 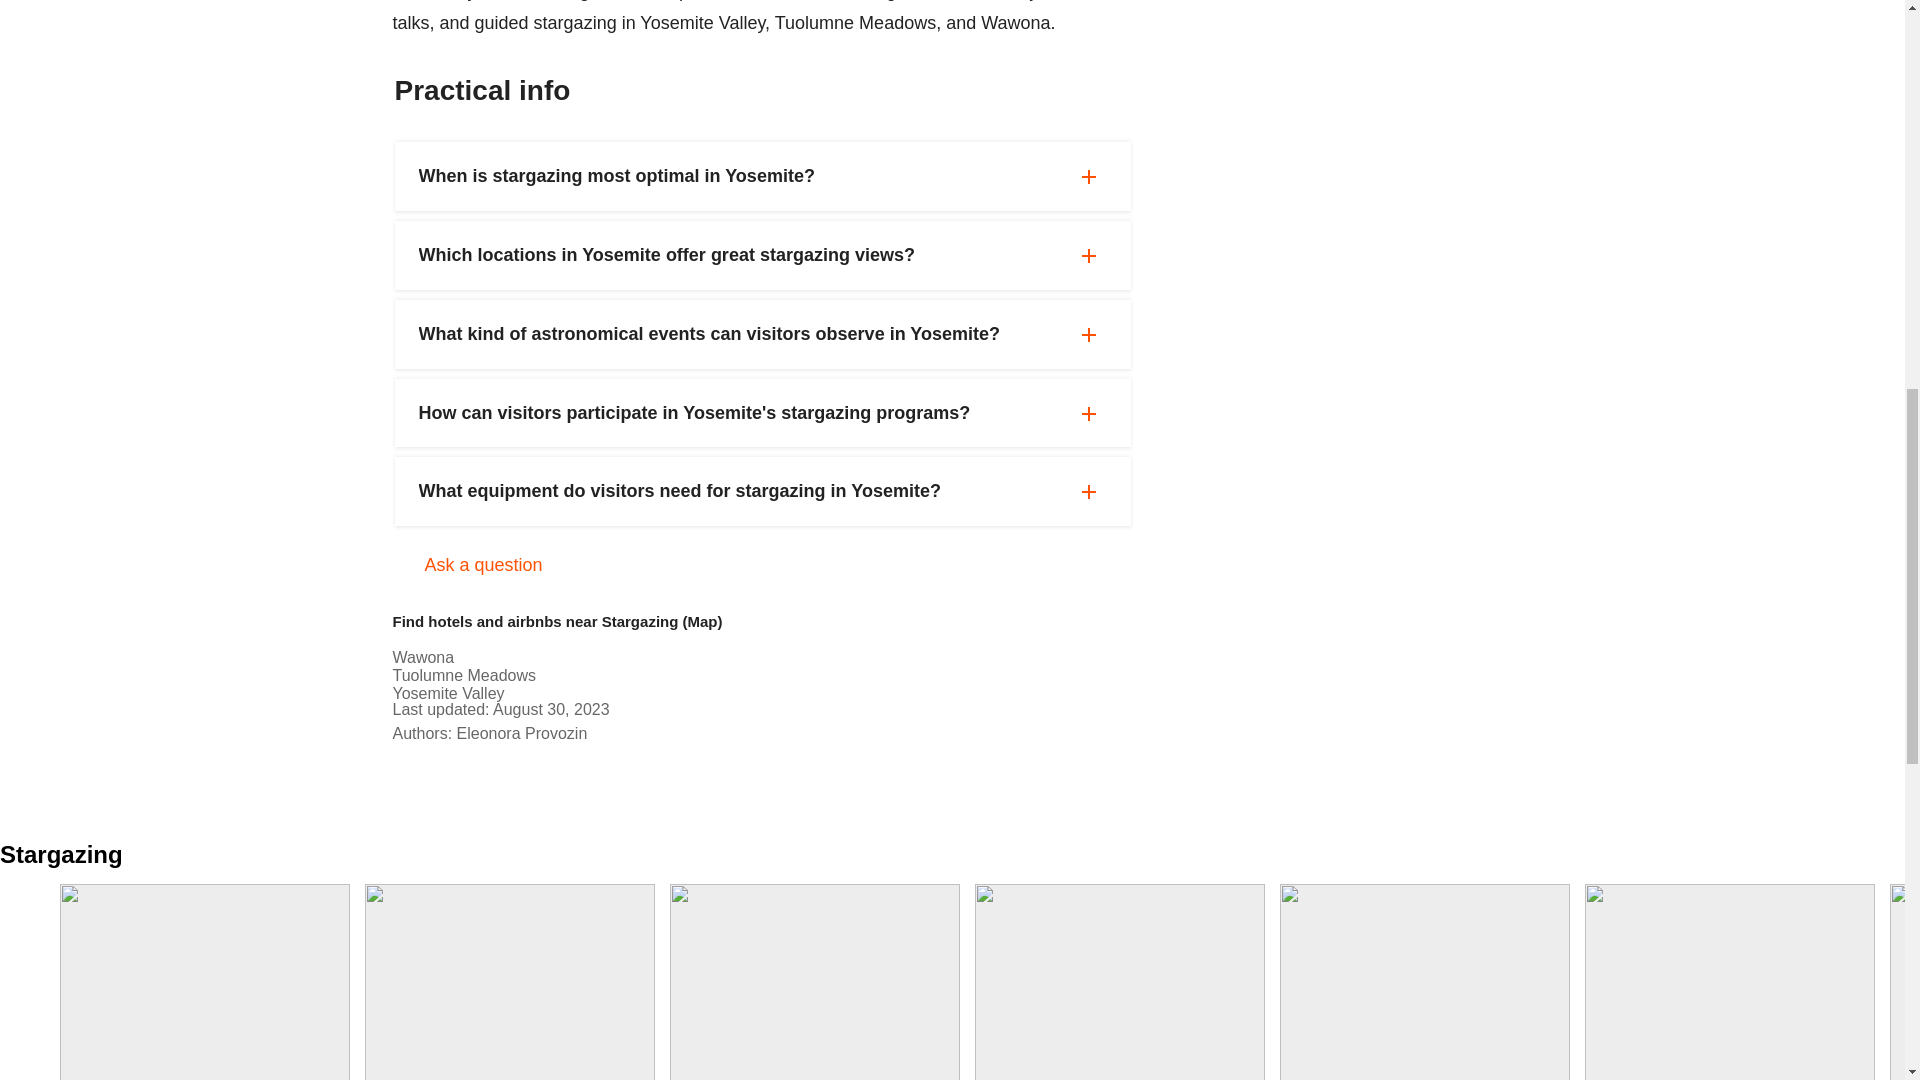 I want to click on Wawona, so click(x=447, y=693).